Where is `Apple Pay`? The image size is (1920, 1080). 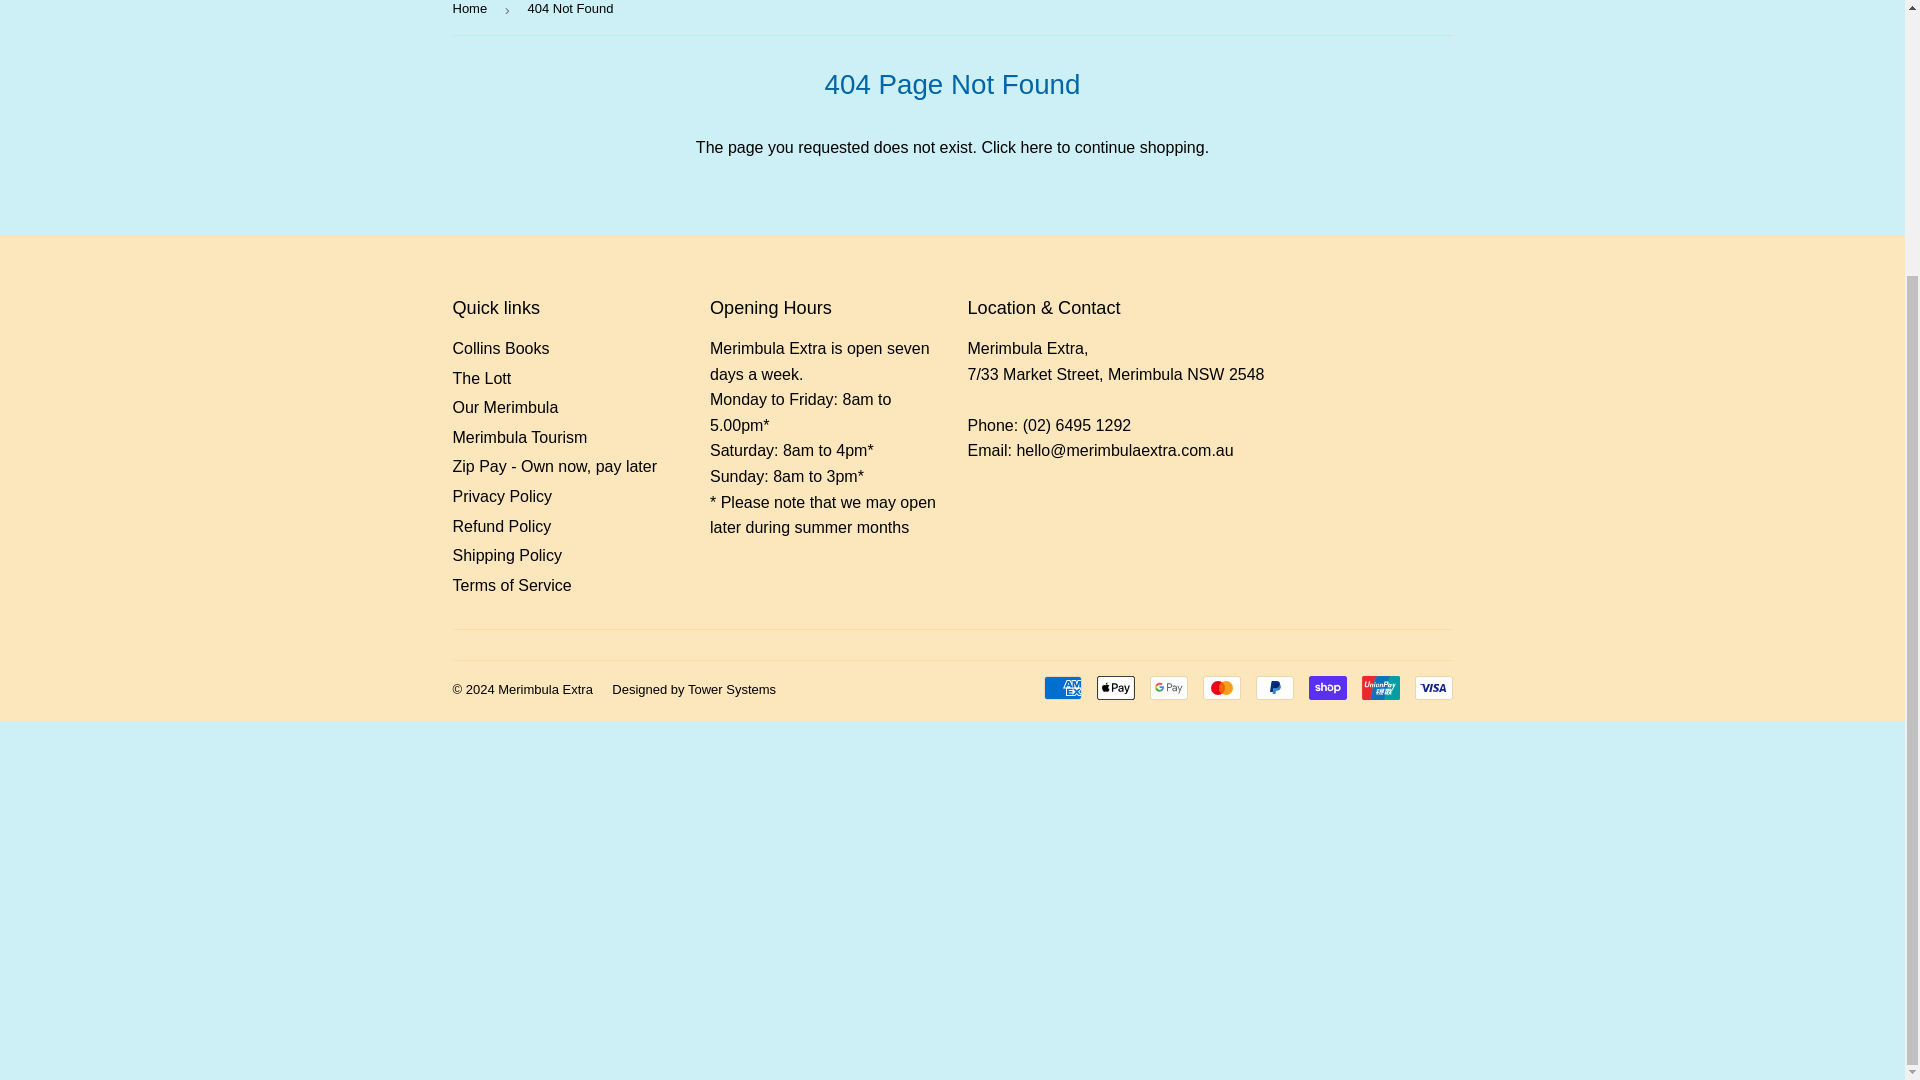
Apple Pay is located at coordinates (1115, 688).